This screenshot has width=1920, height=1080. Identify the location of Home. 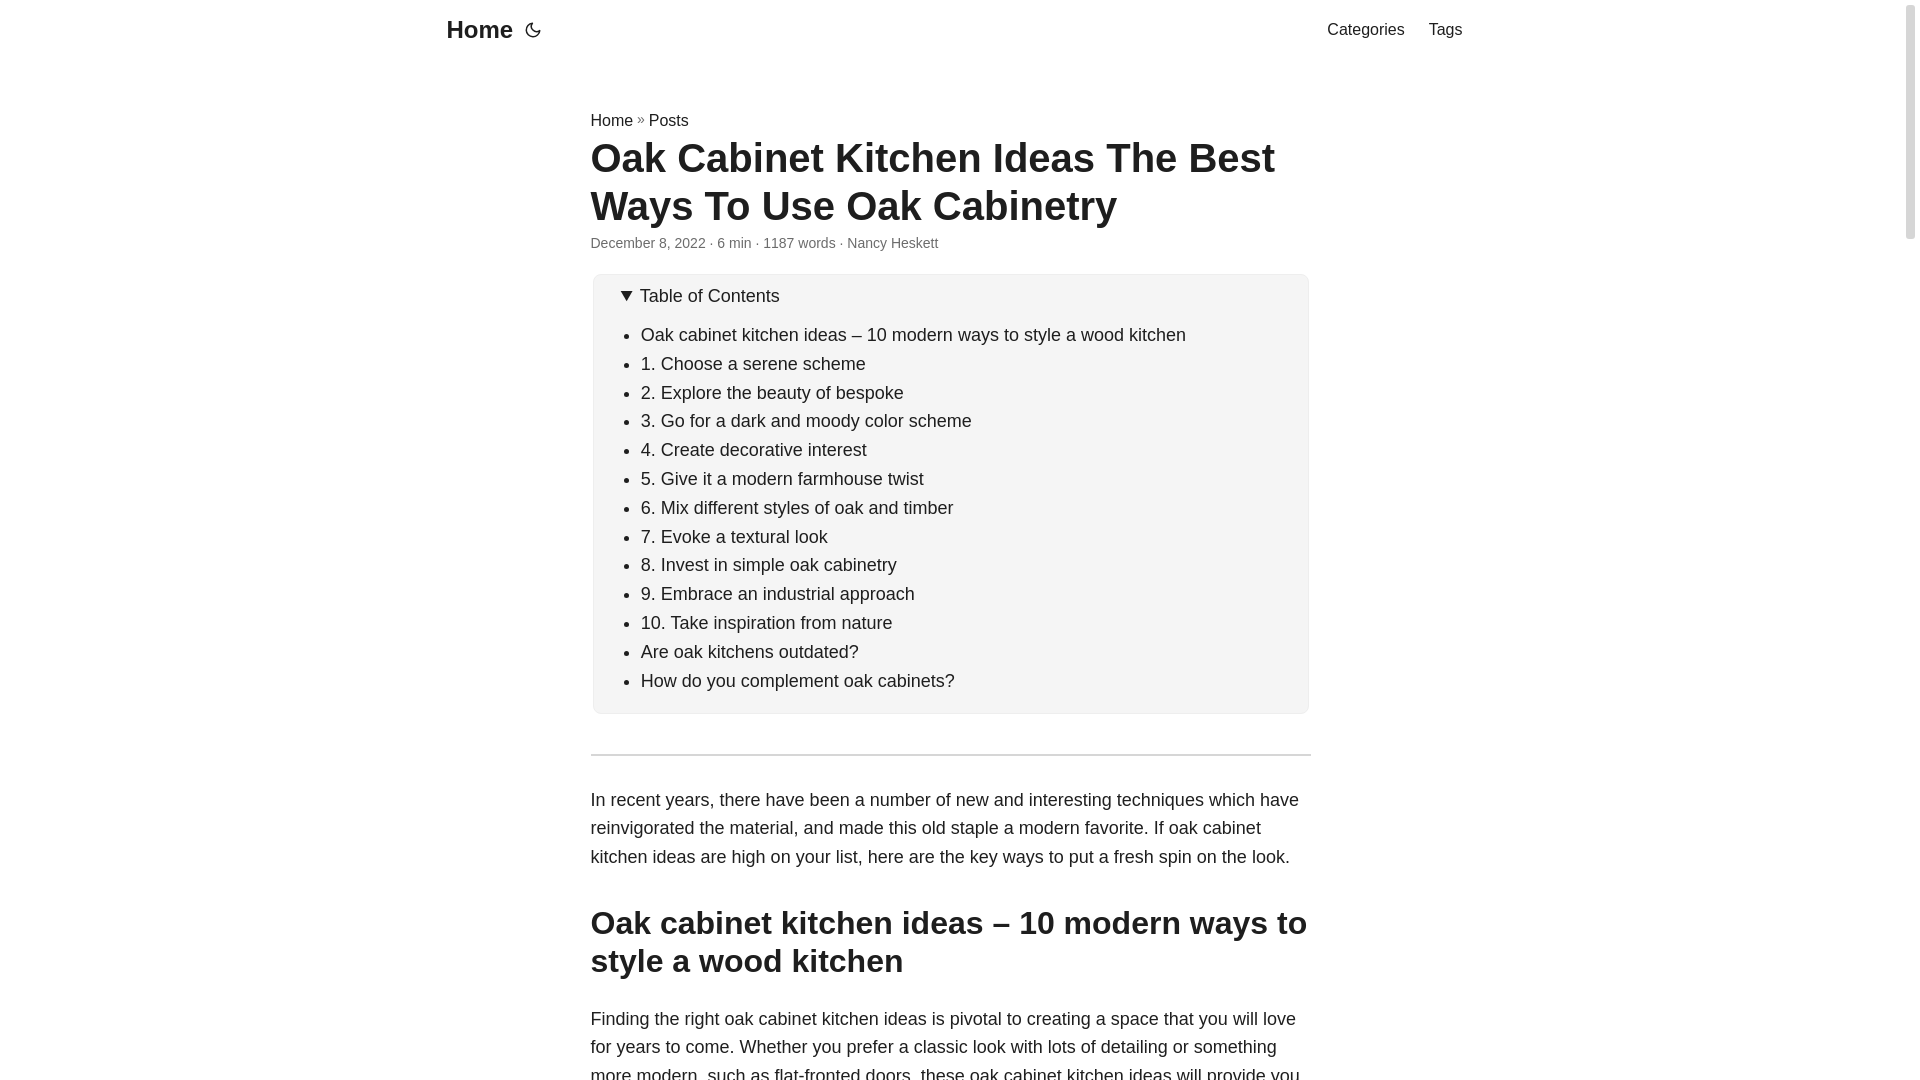
(474, 30).